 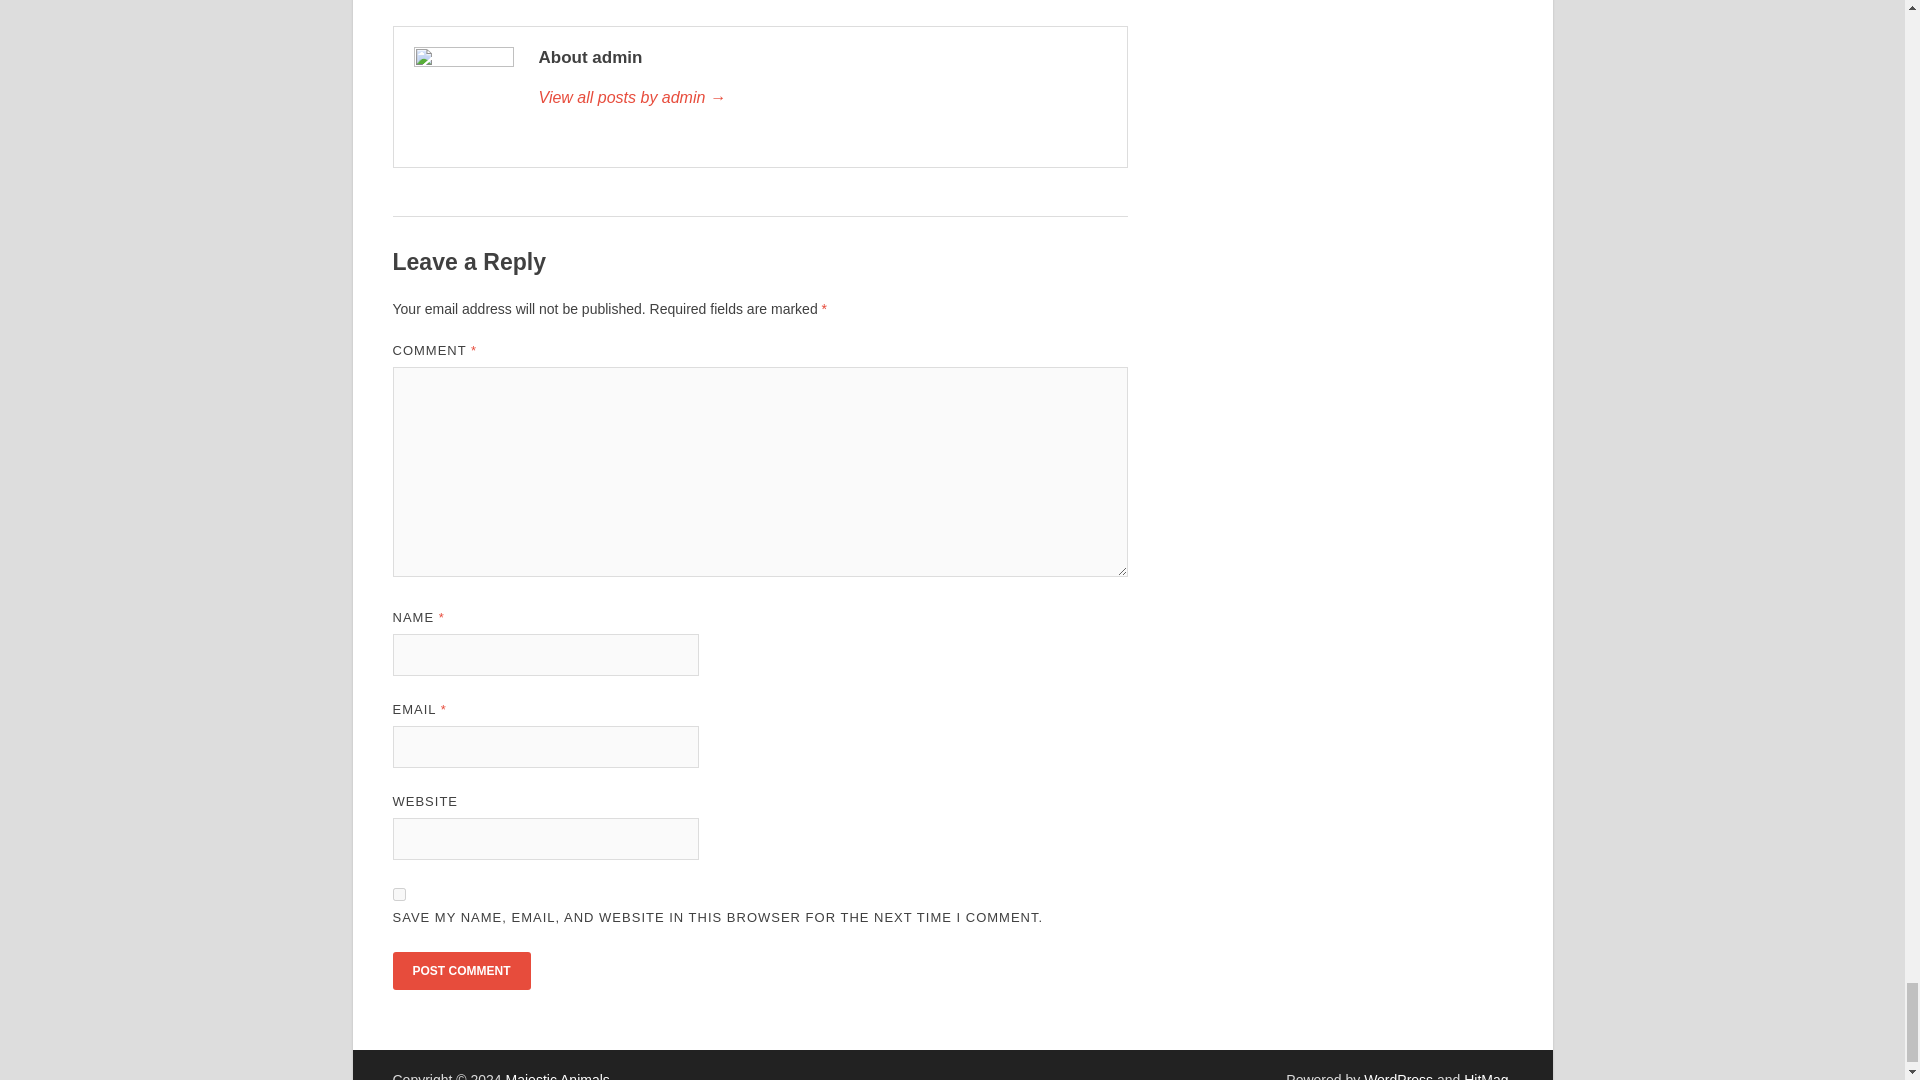 I want to click on admin, so click(x=821, y=98).